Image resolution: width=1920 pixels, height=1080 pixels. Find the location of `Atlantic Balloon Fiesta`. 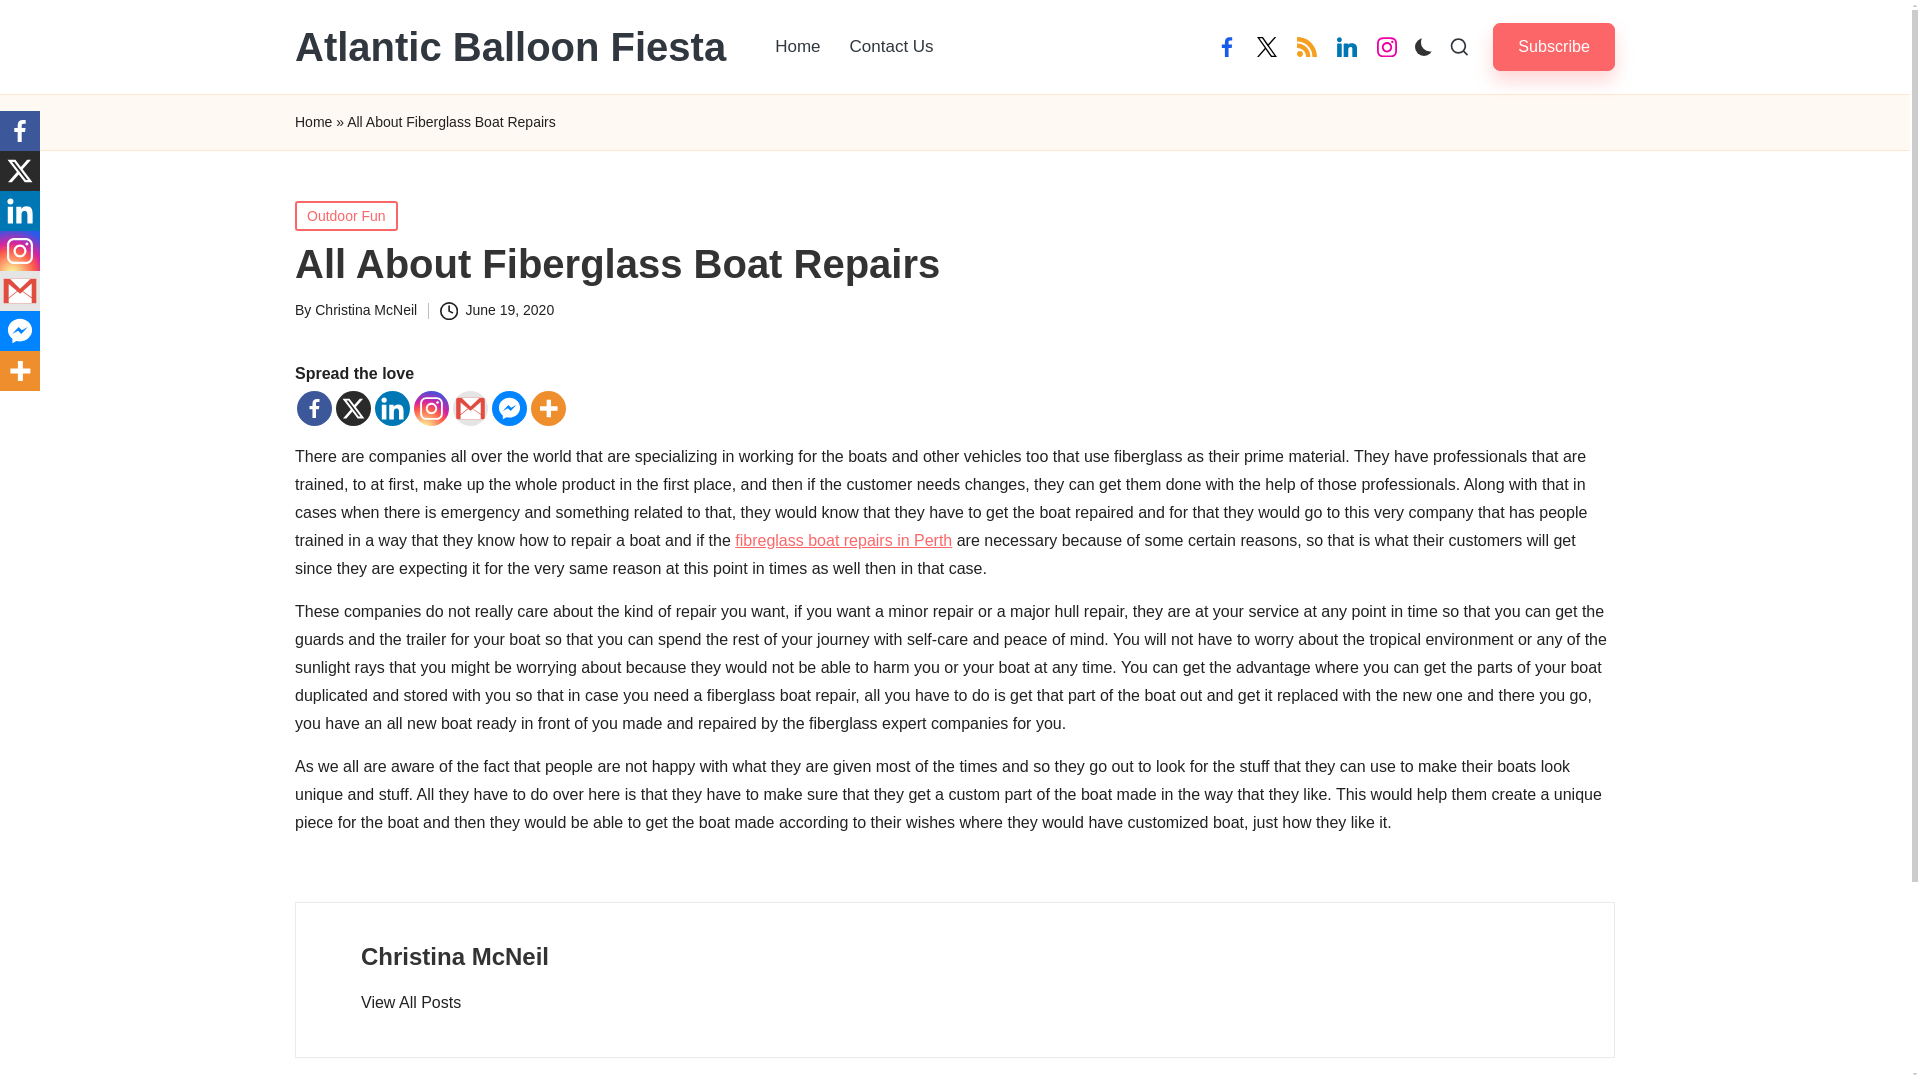

Atlantic Balloon Fiesta is located at coordinates (510, 46).